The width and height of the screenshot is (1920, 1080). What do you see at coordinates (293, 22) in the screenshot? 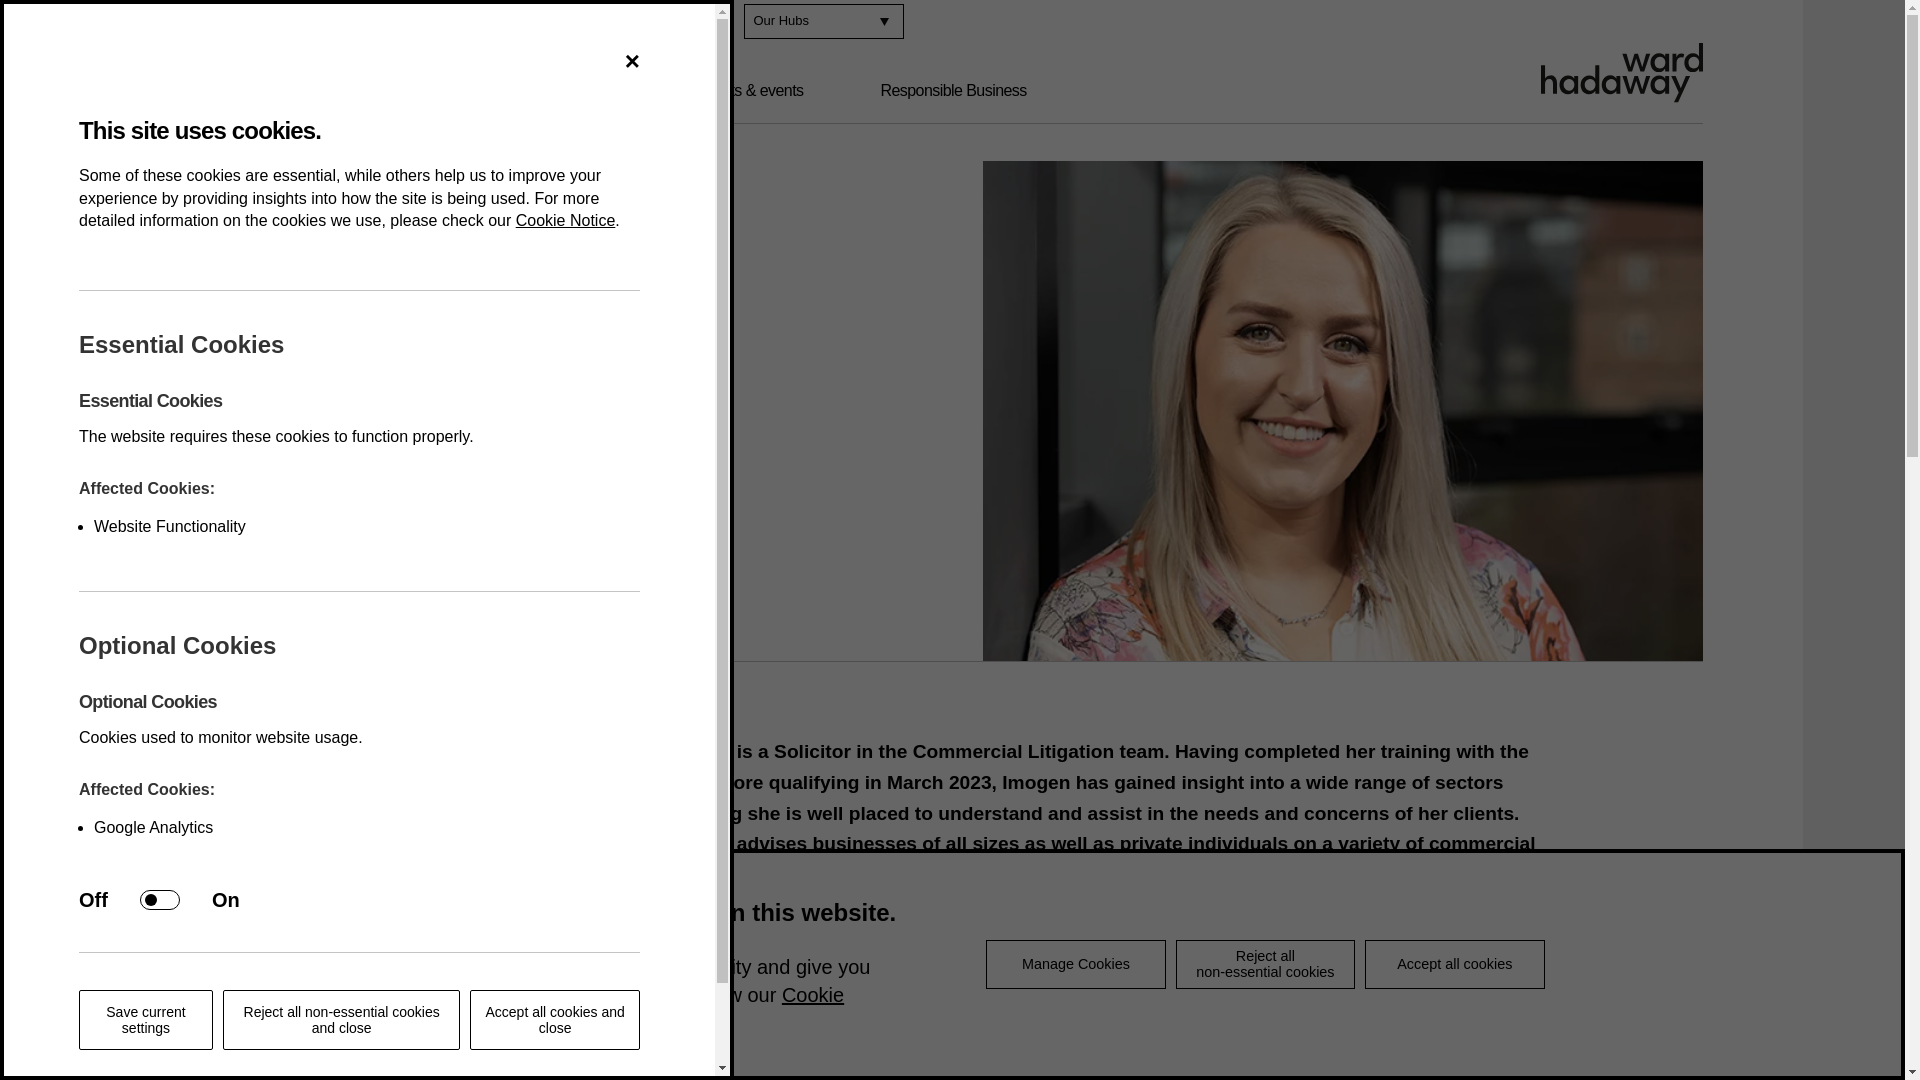
I see `Join us` at bounding box center [293, 22].